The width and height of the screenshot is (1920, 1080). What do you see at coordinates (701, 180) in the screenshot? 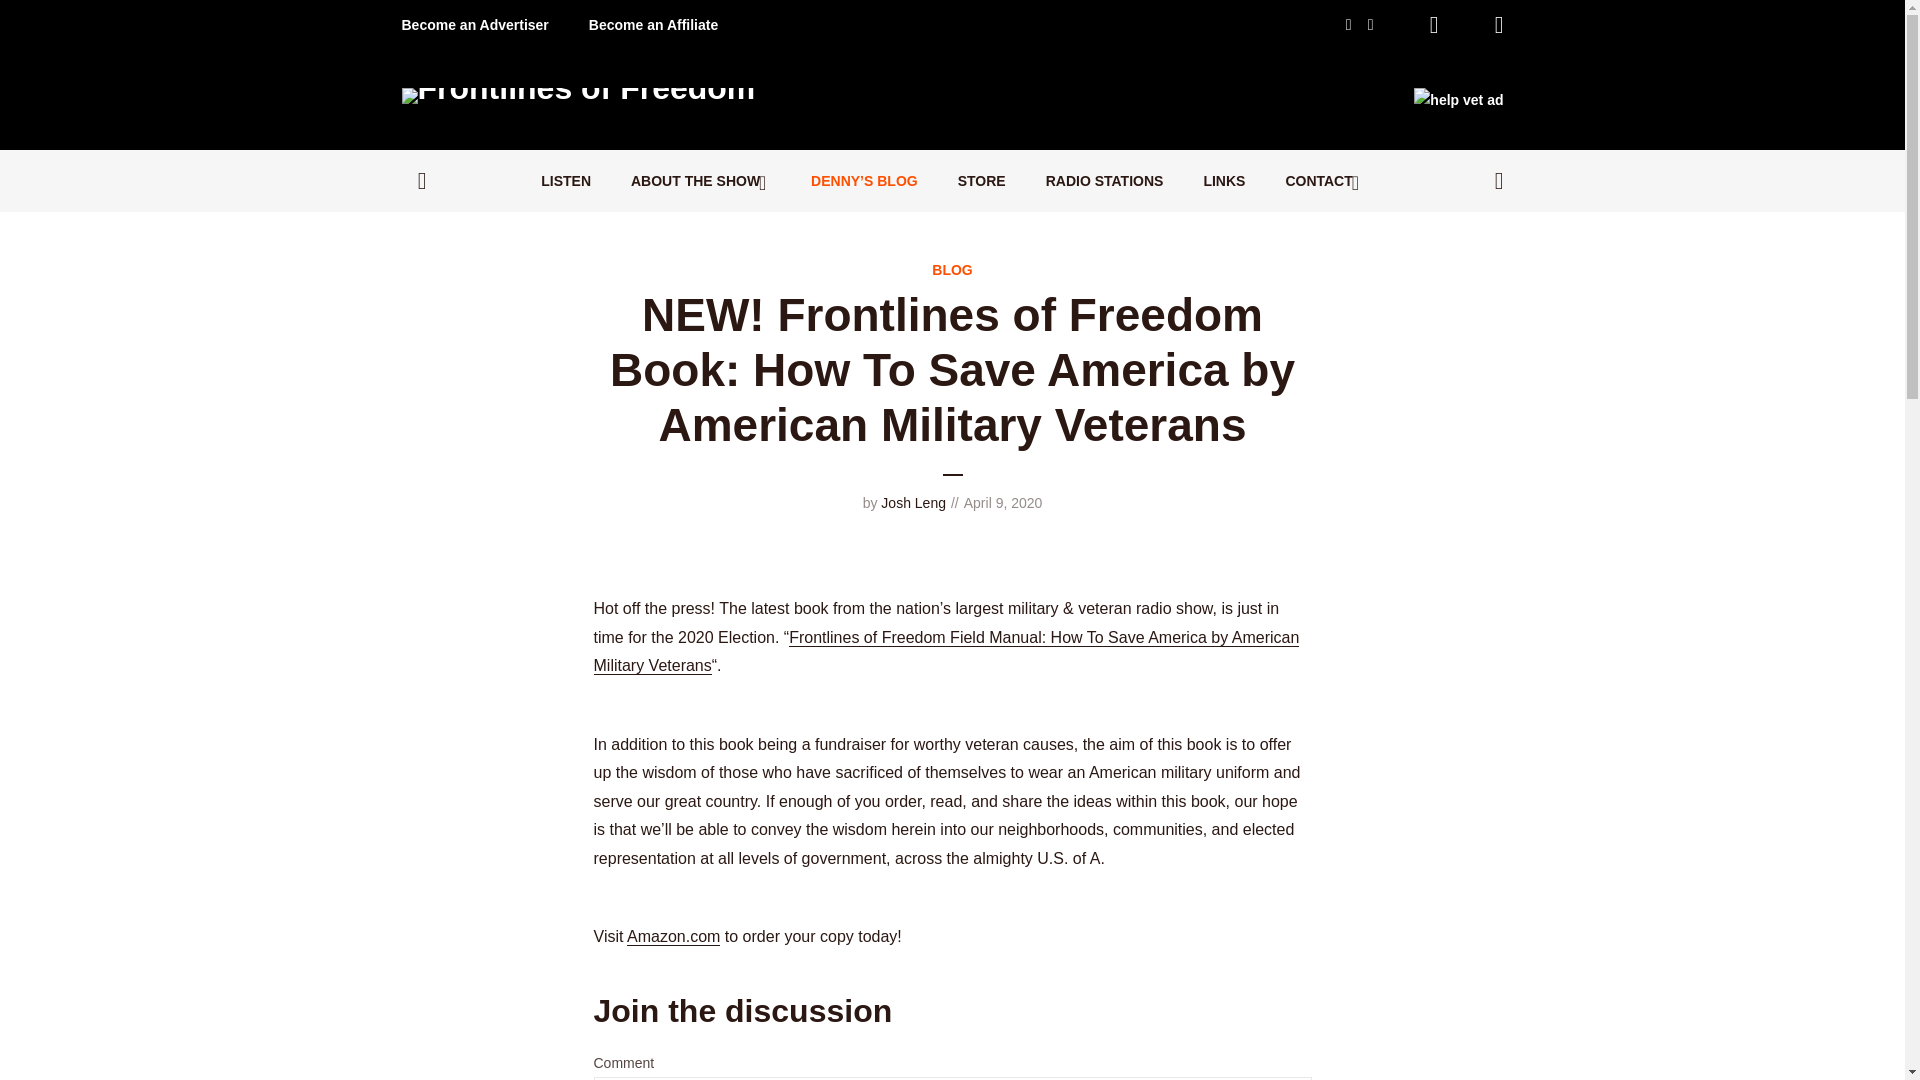
I see `ABOUT THE SHOW` at bounding box center [701, 180].